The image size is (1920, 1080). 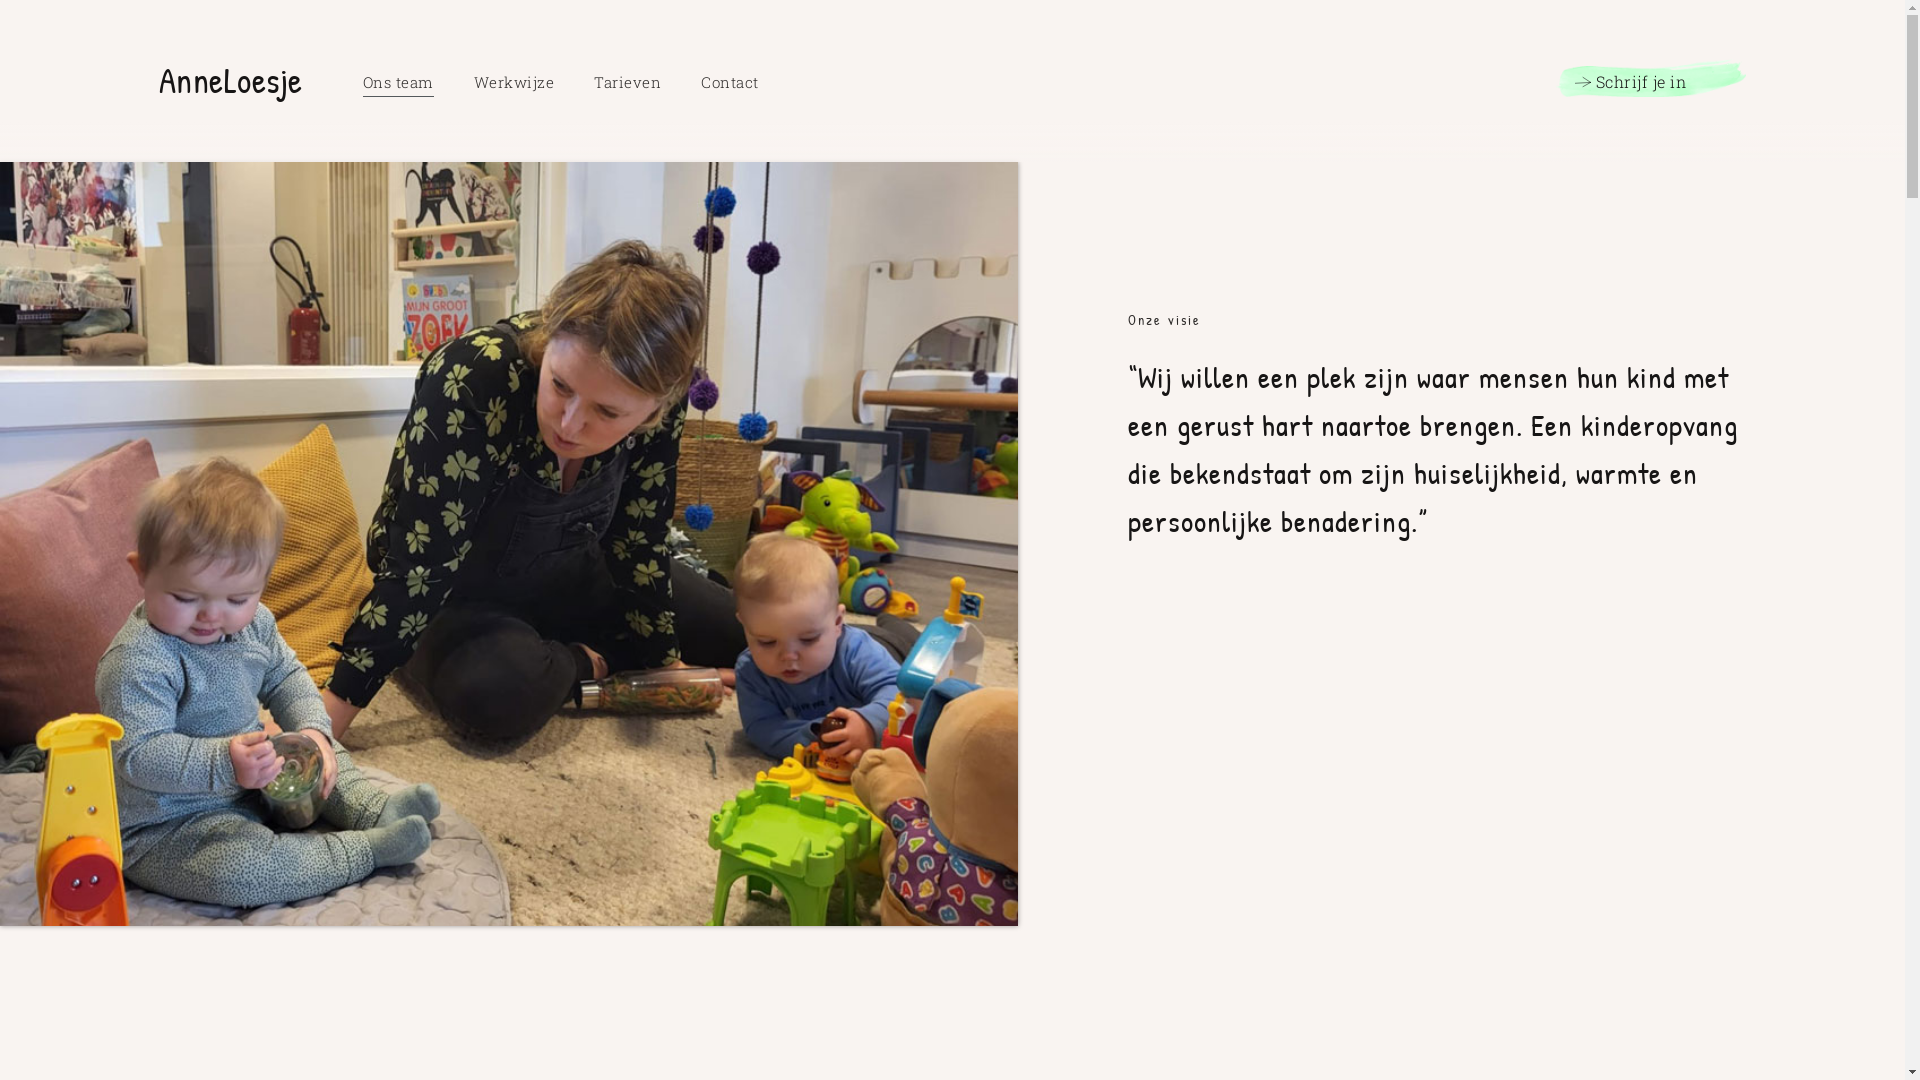 What do you see at coordinates (628, 83) in the screenshot?
I see `Tarieven` at bounding box center [628, 83].